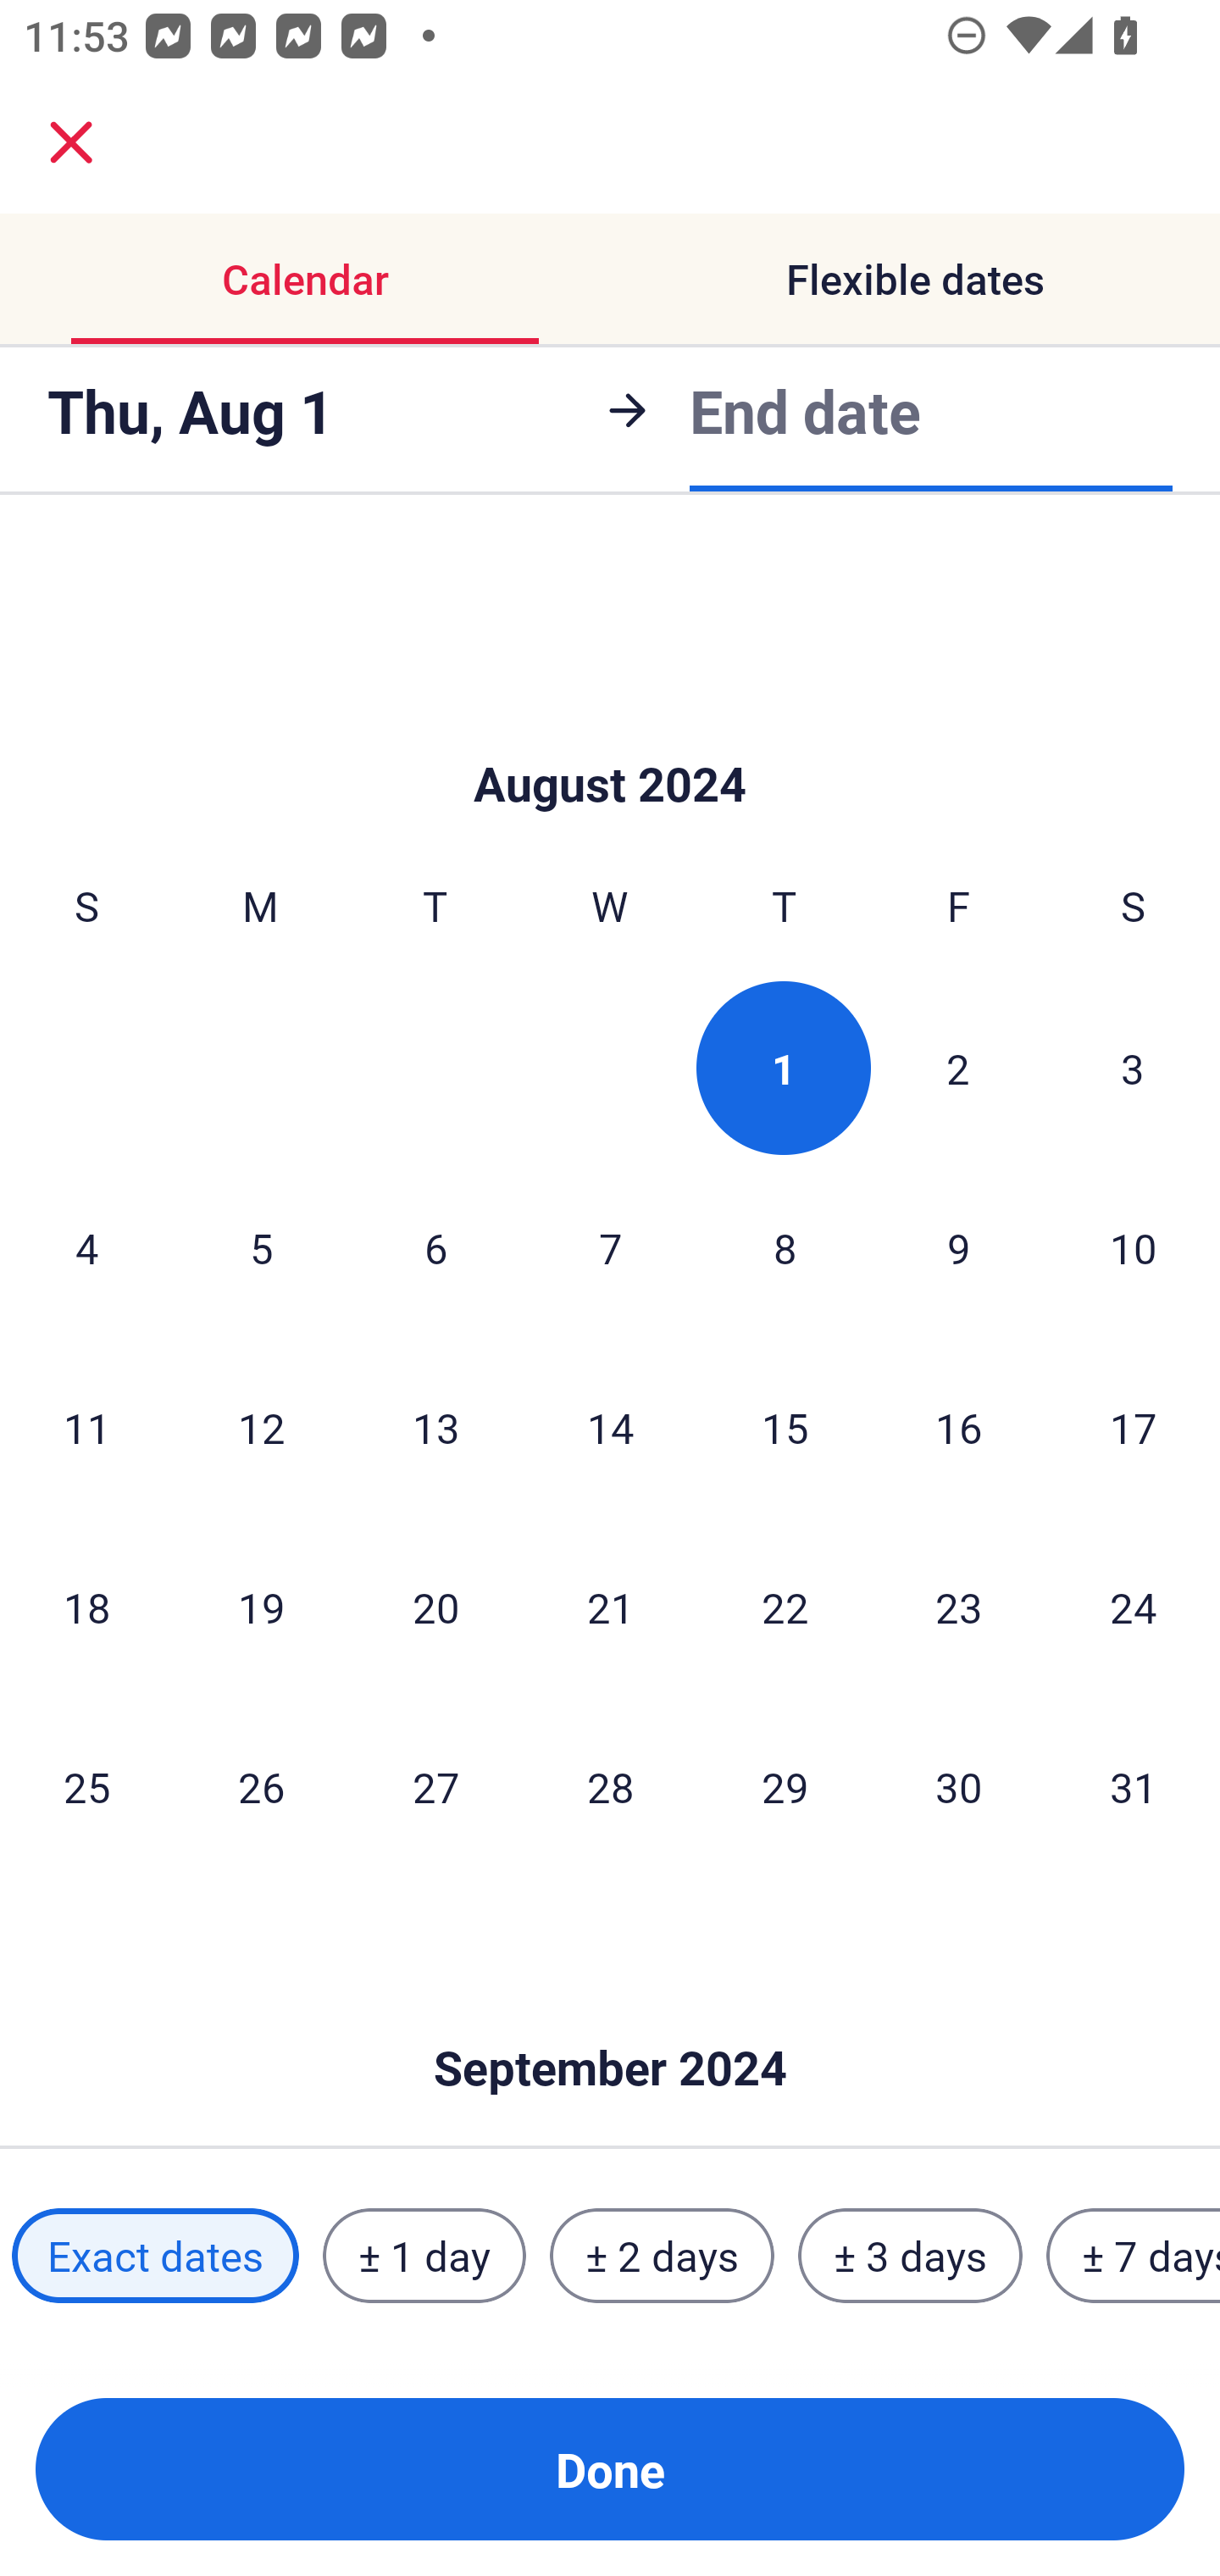  Describe the element at coordinates (610, 1247) in the screenshot. I see `7 Wednesday, August 7, 2024` at that location.